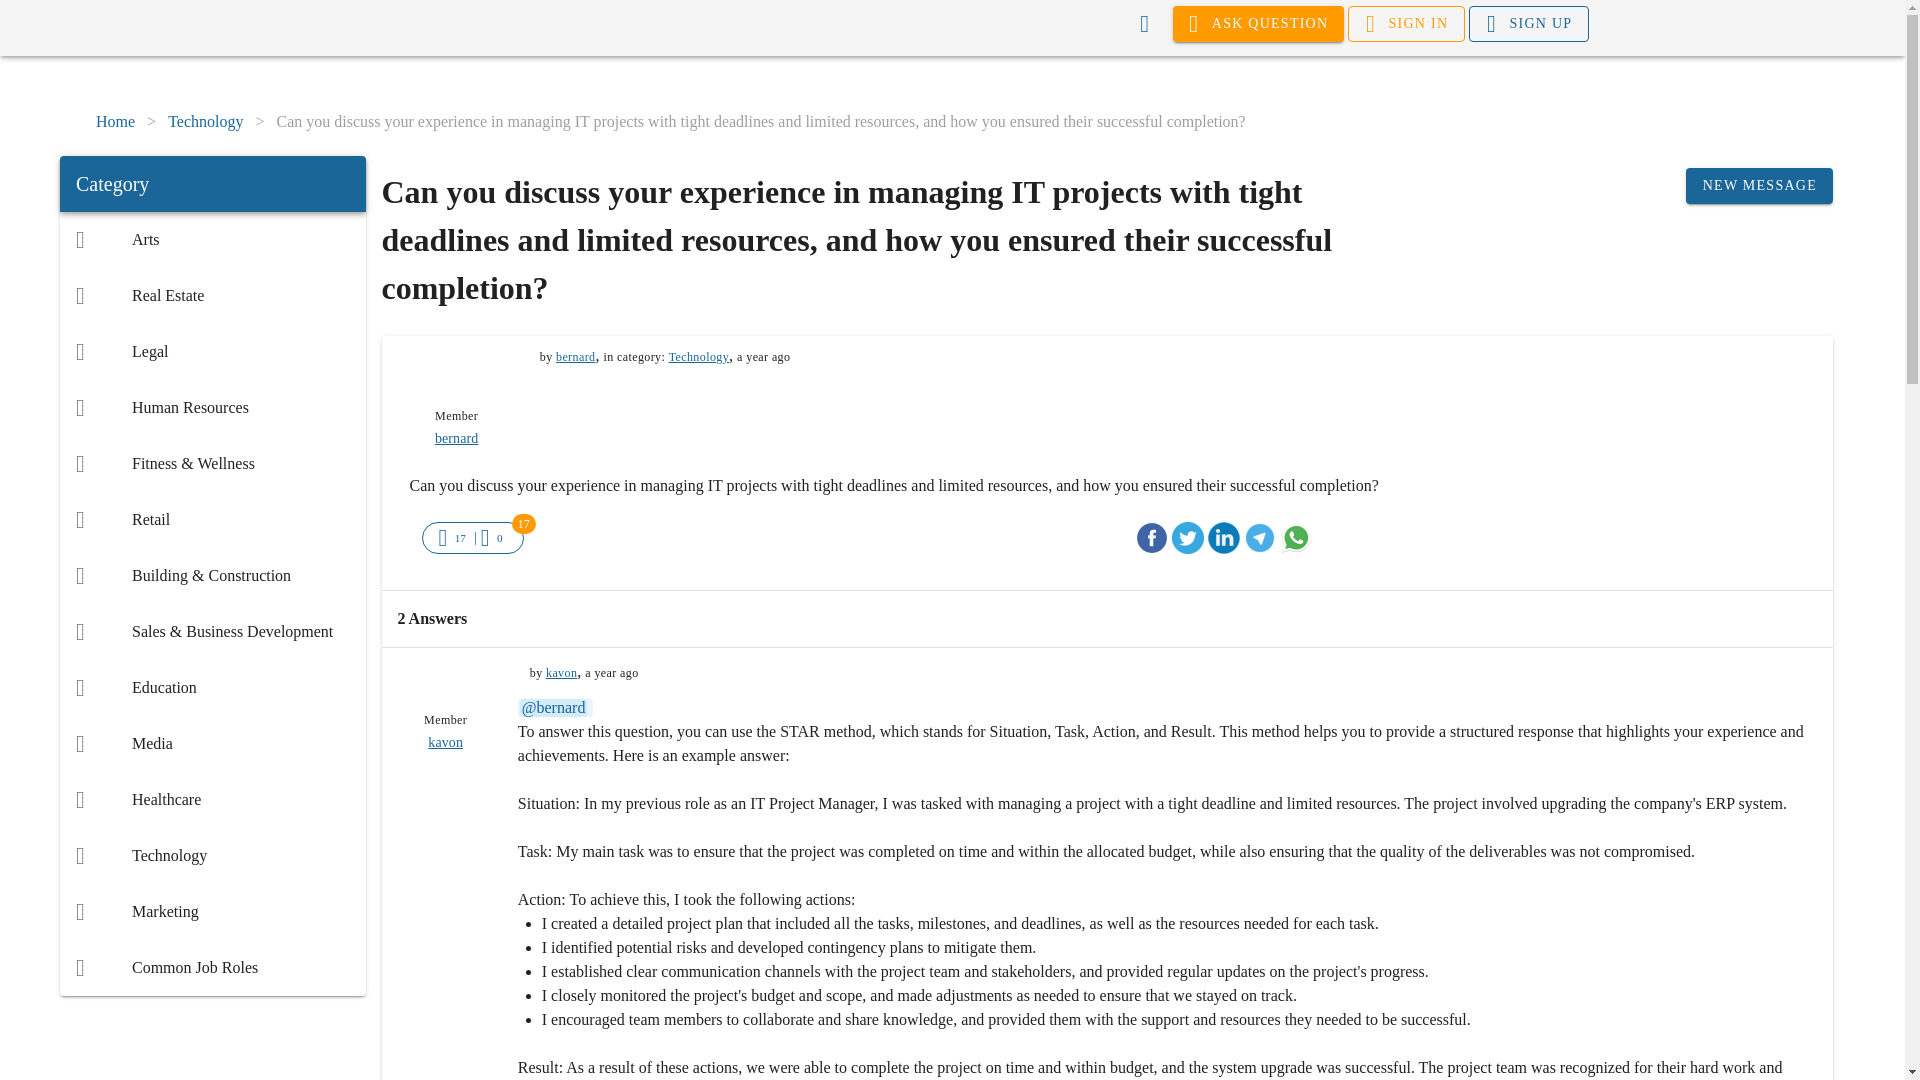 Image resolution: width=1920 pixels, height=1080 pixels. Describe the element at coordinates (212, 239) in the screenshot. I see `Arts` at that location.